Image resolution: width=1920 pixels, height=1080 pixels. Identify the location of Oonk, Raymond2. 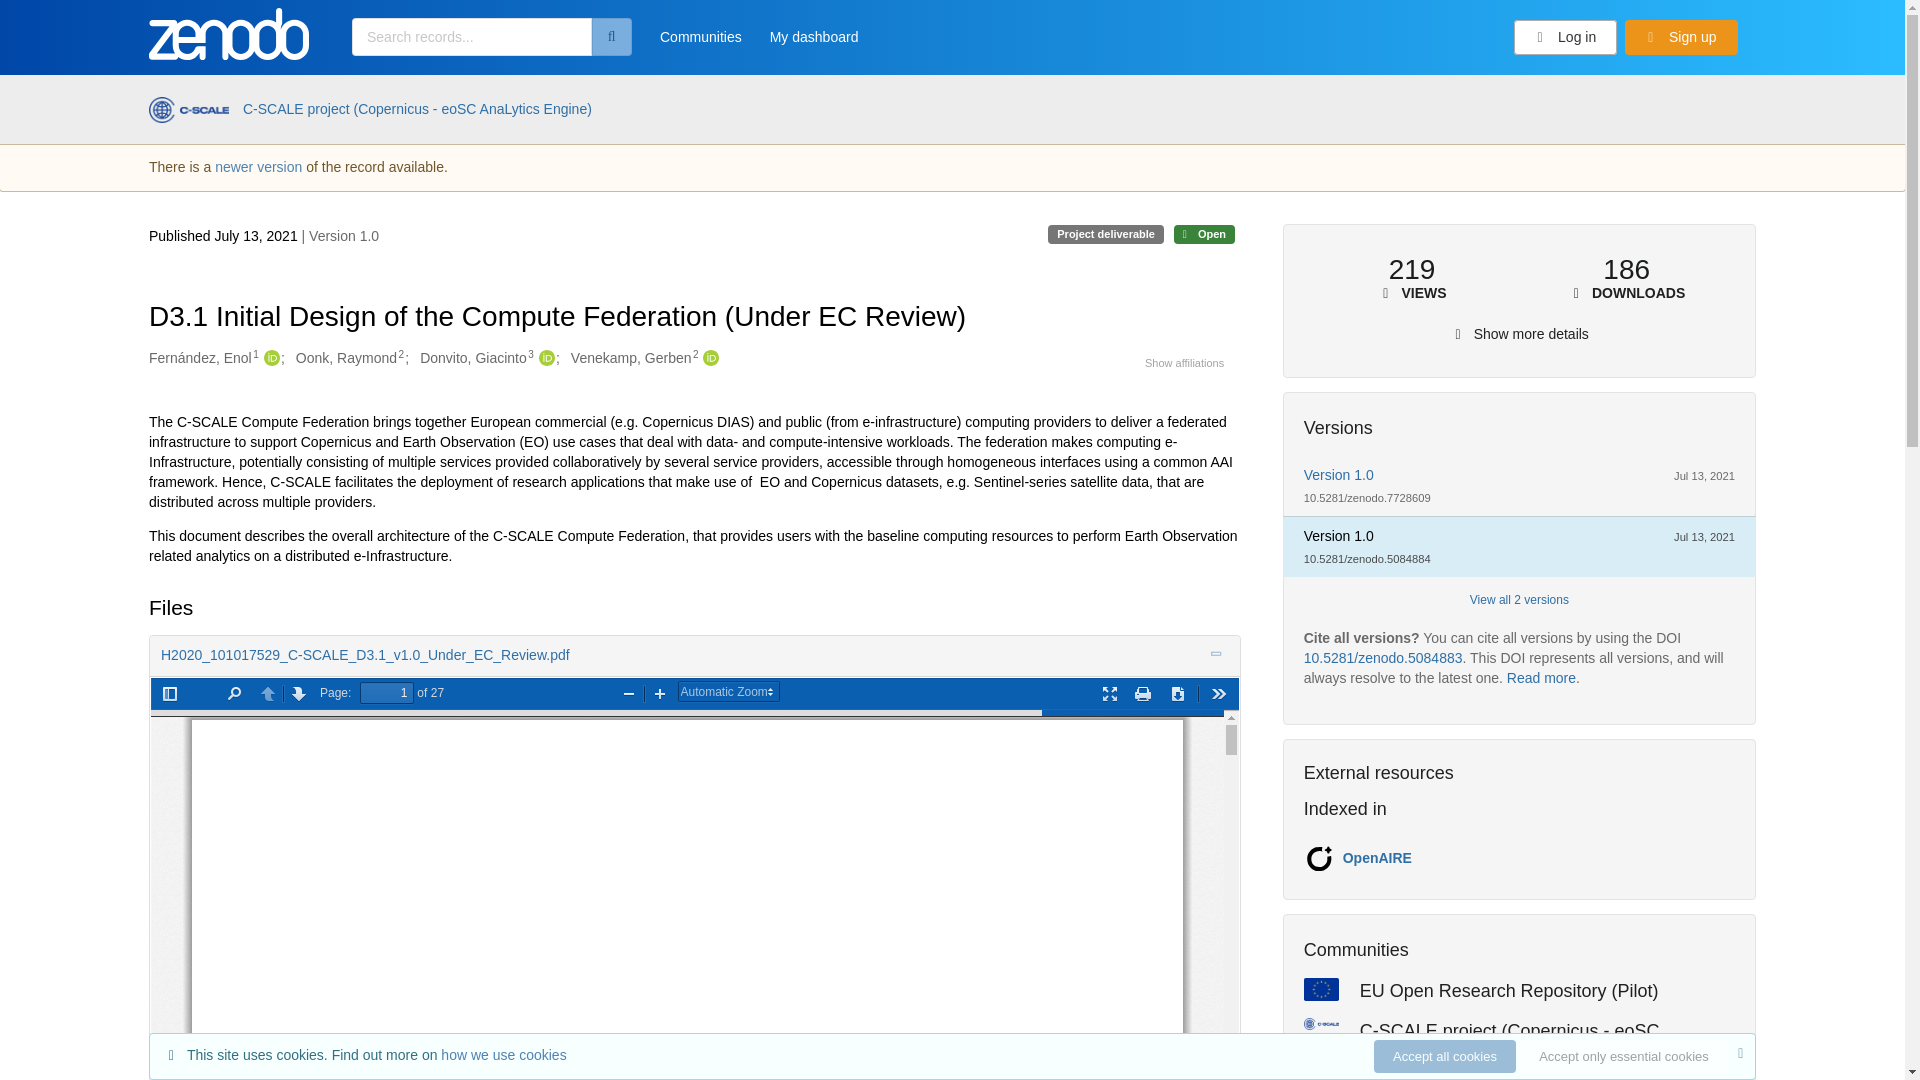
(349, 358).